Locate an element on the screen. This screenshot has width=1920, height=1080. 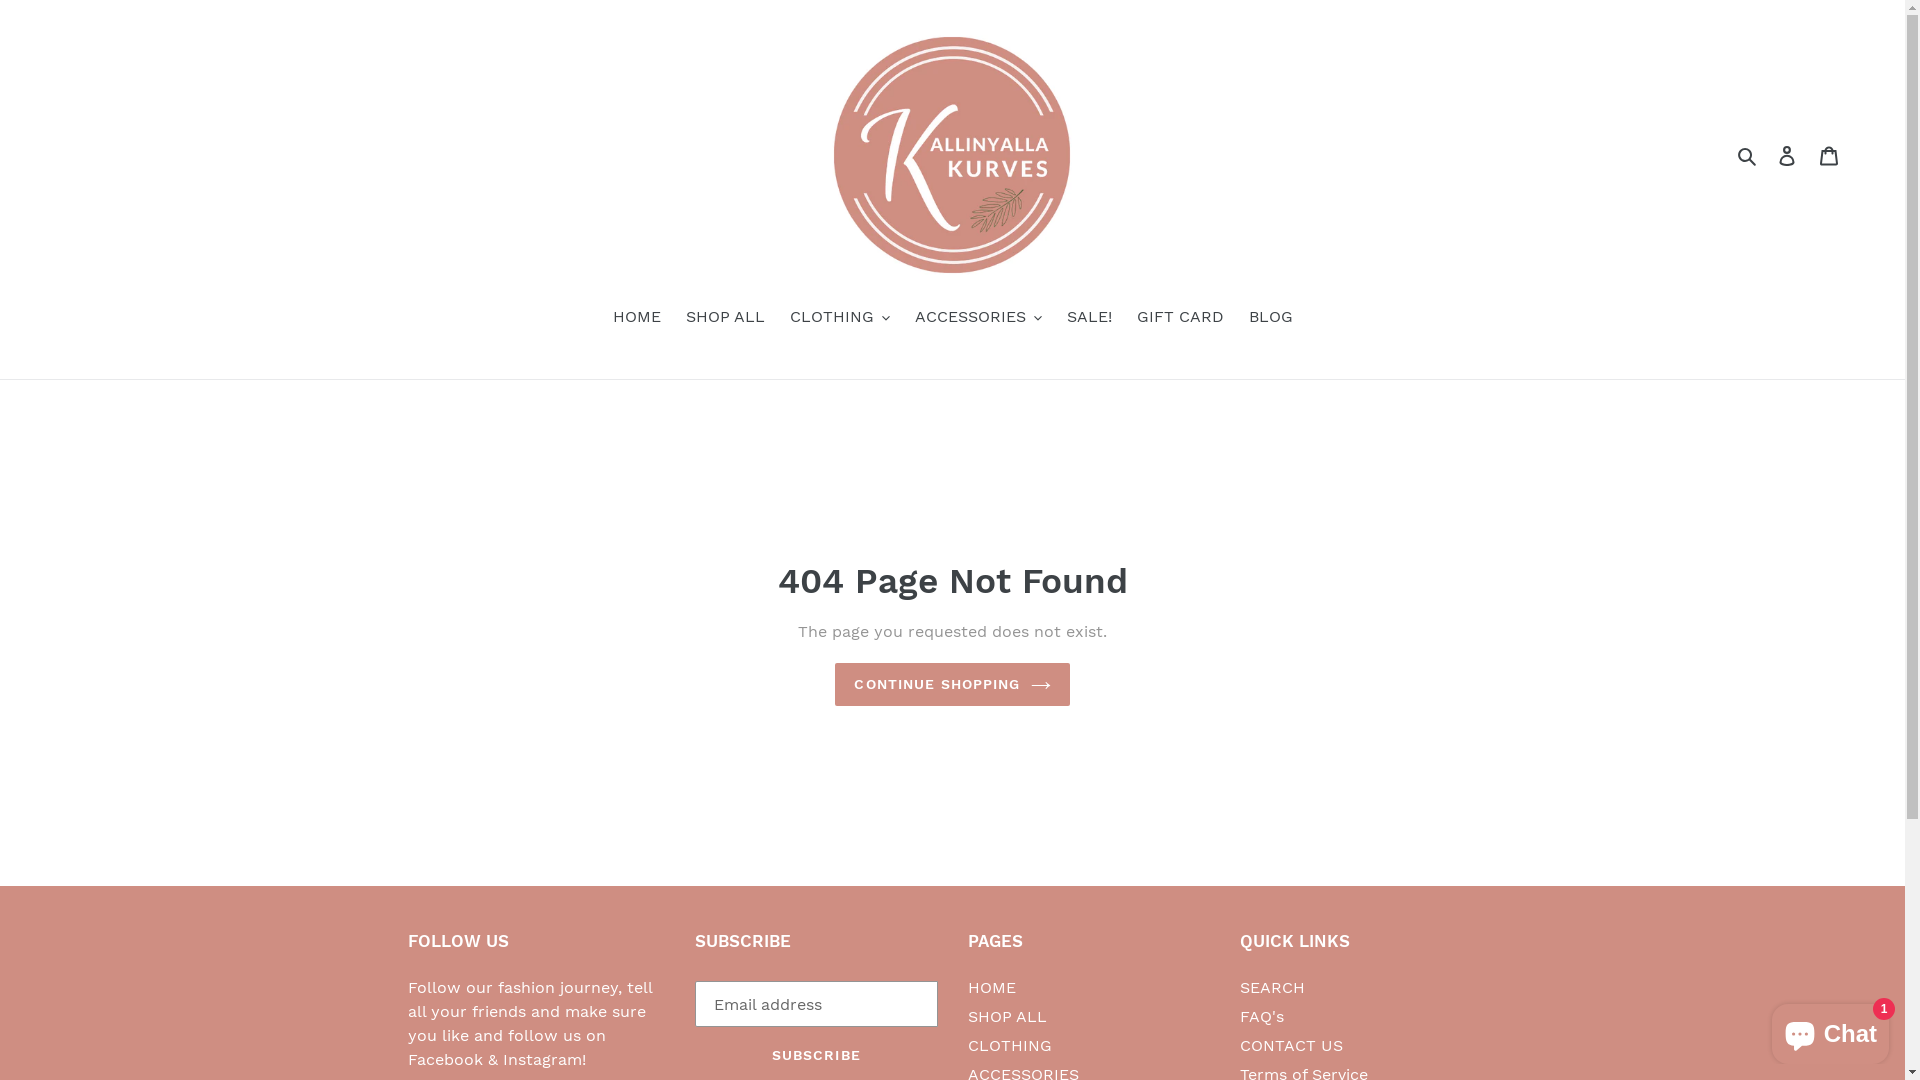
BLOG is located at coordinates (1270, 318).